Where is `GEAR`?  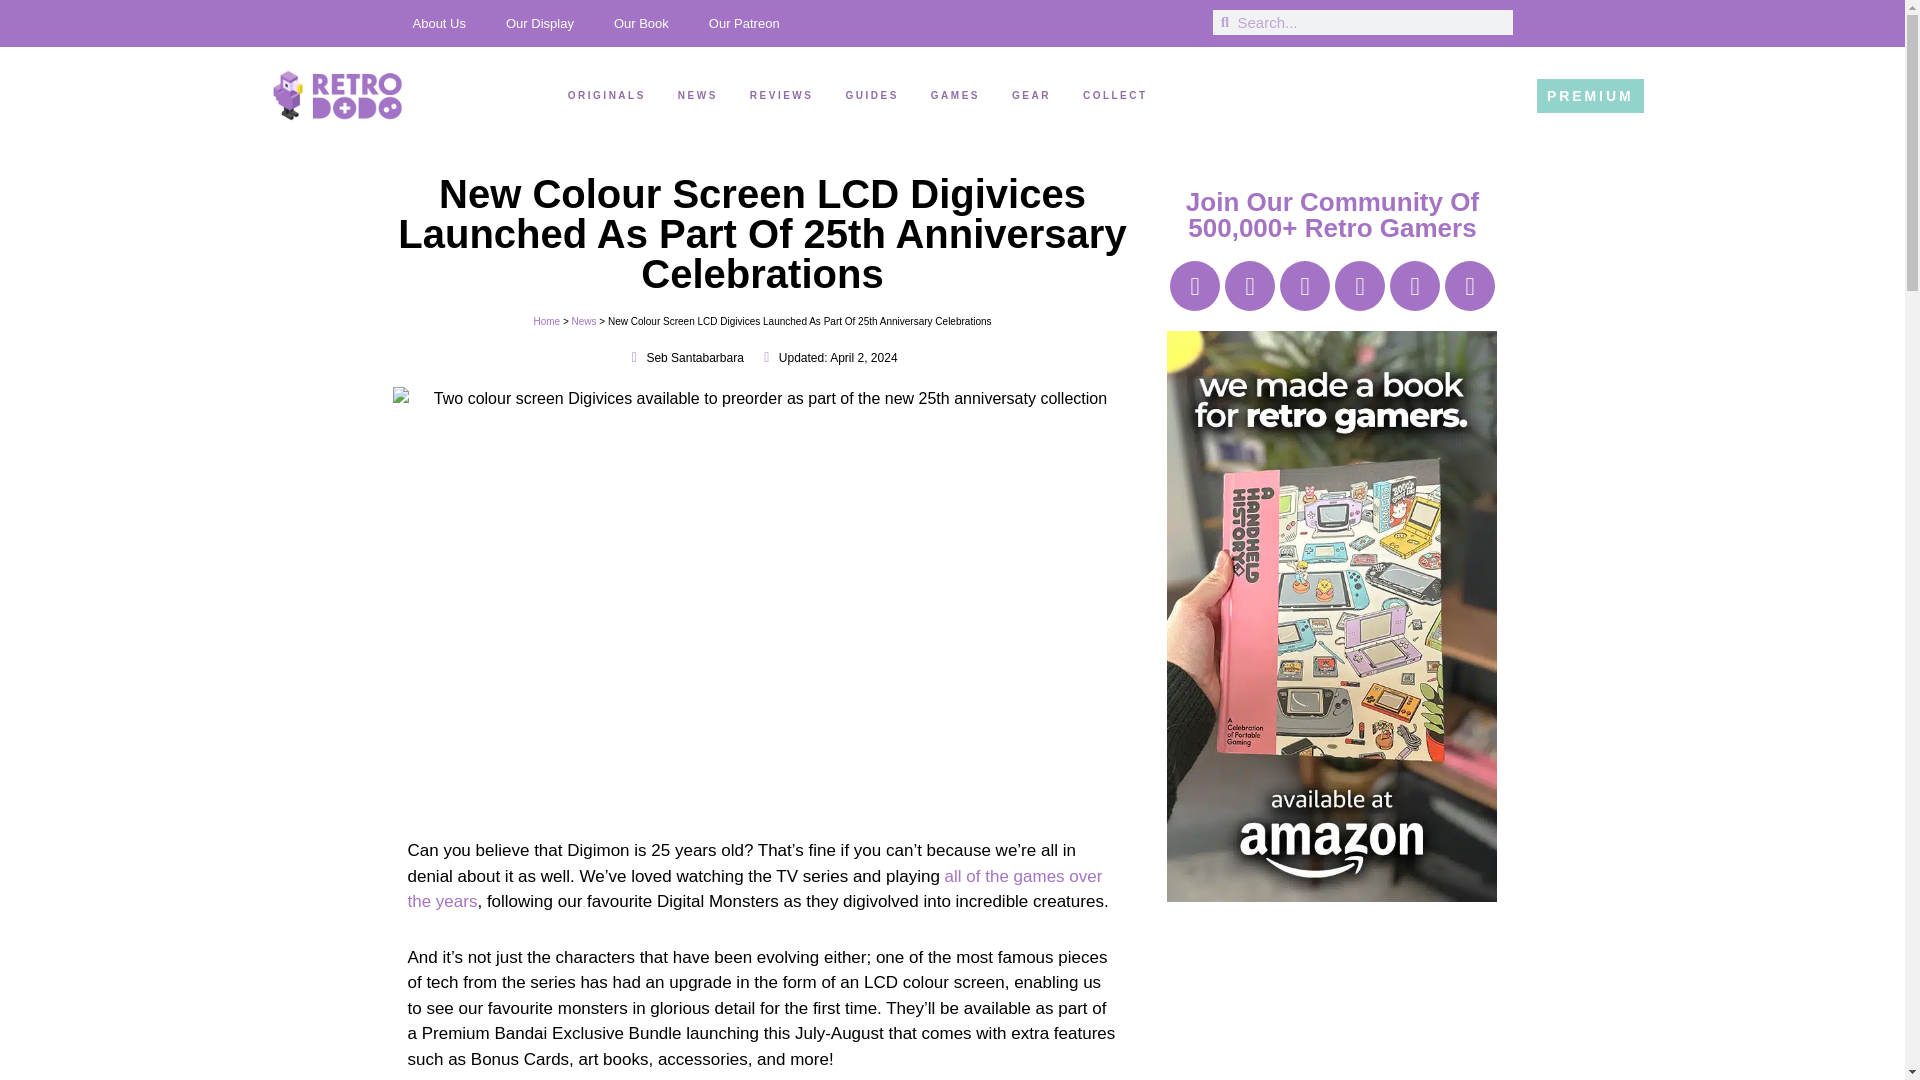 GEAR is located at coordinates (1030, 95).